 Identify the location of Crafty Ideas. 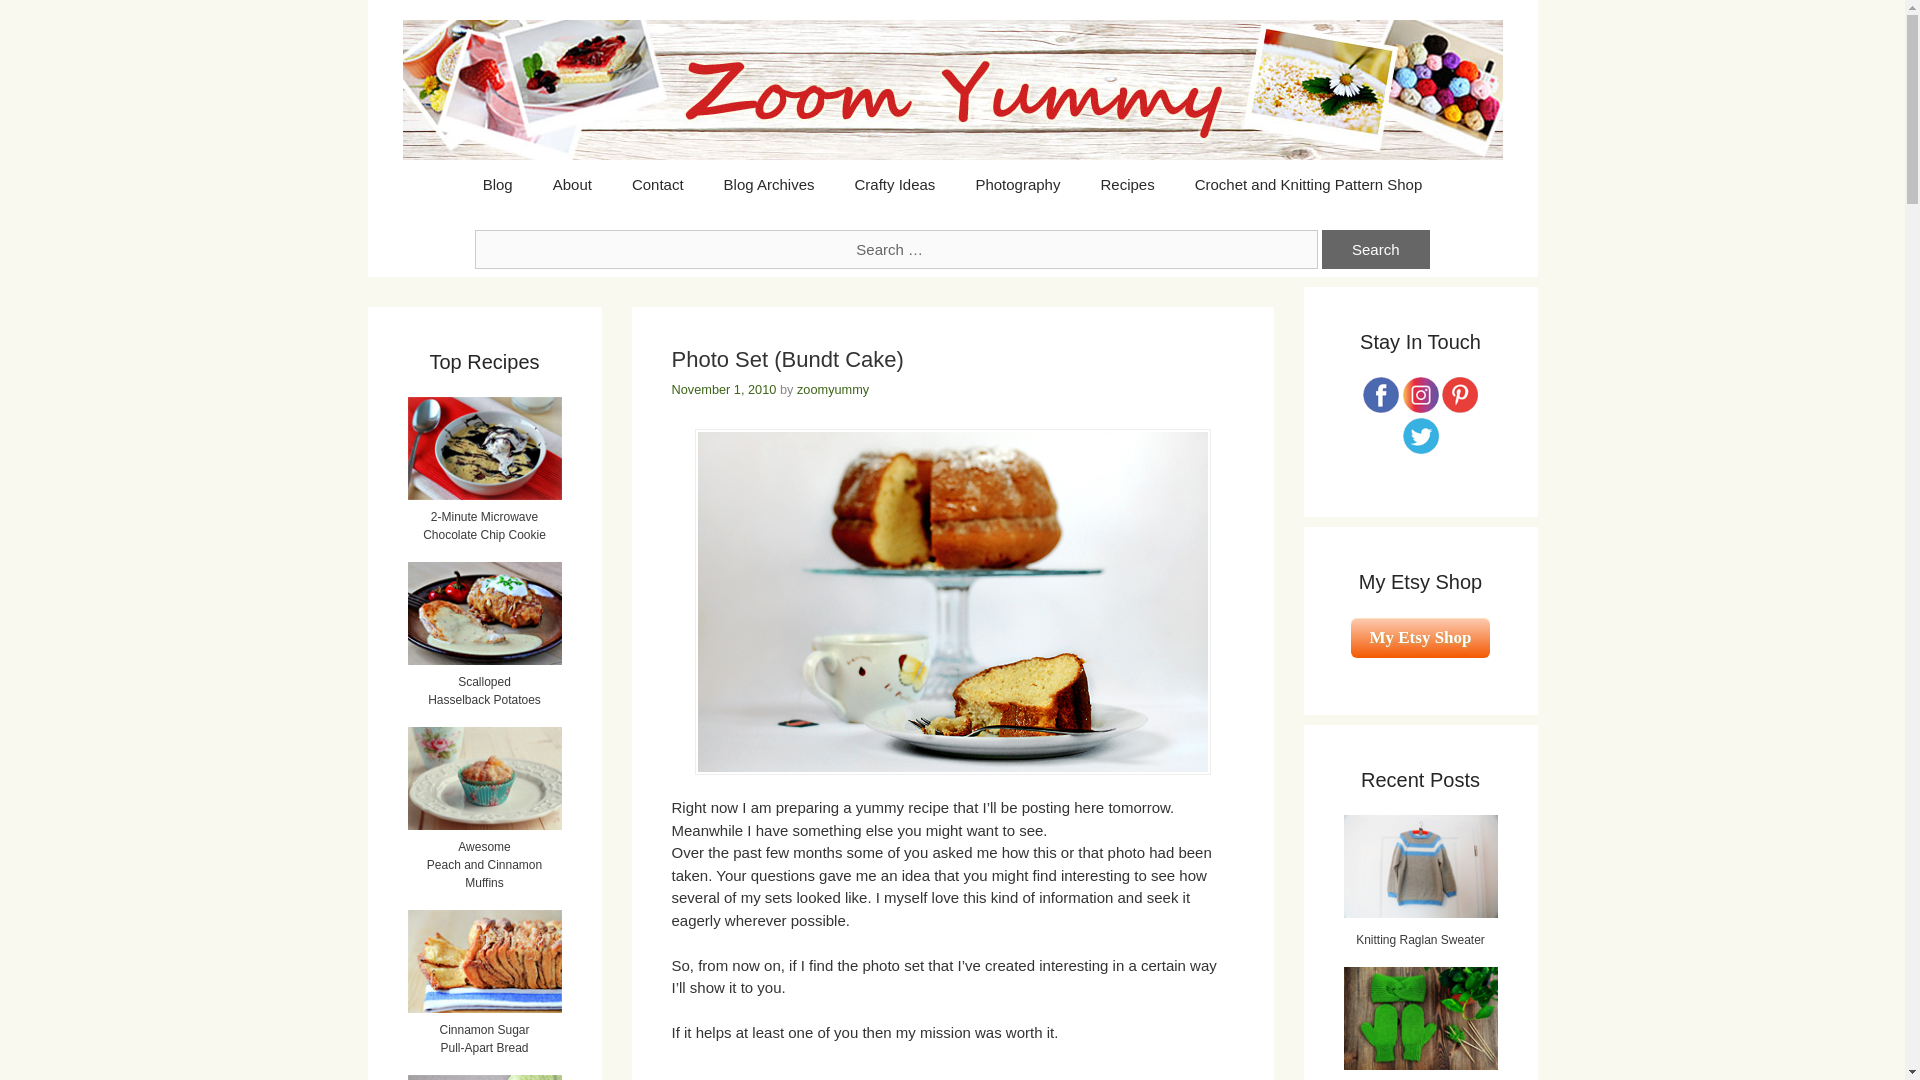
(894, 185).